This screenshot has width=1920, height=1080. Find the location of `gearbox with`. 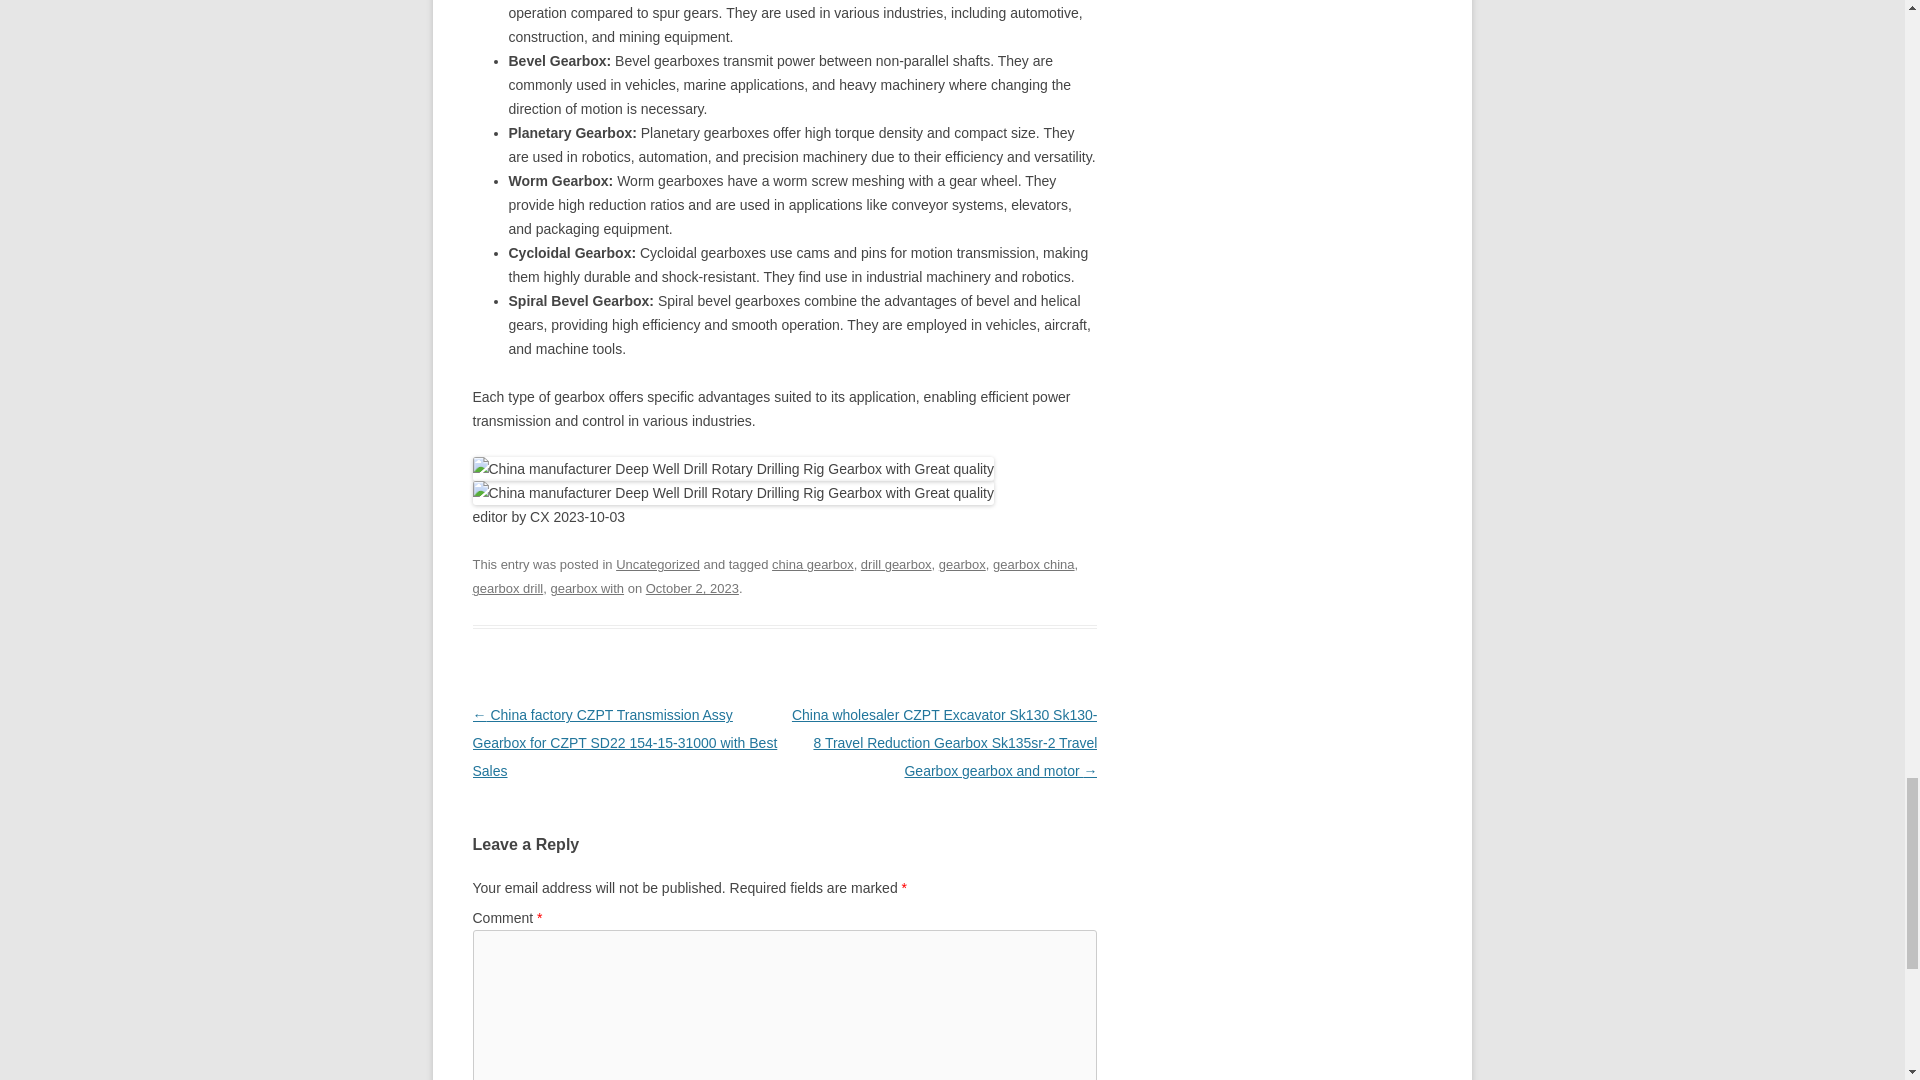

gearbox with is located at coordinates (586, 588).